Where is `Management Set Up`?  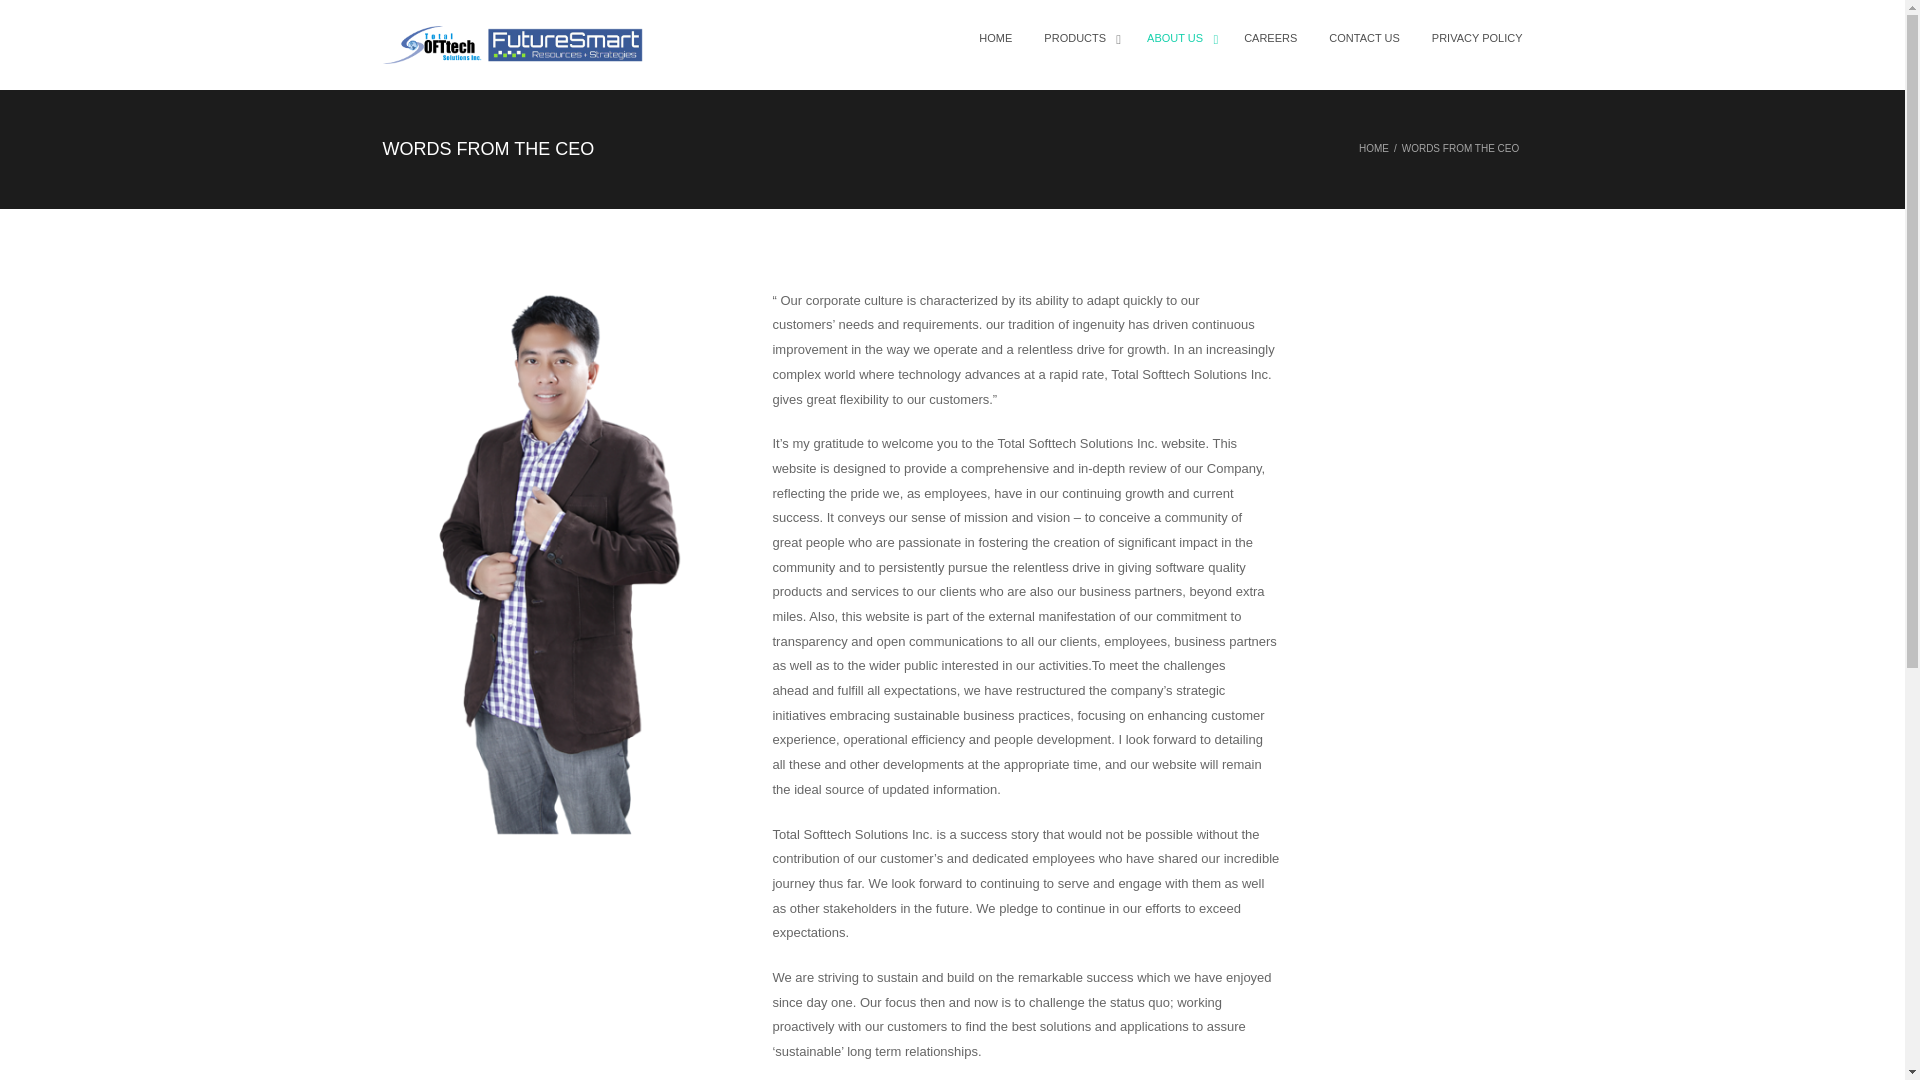
Management Set Up is located at coordinates (442, 872).